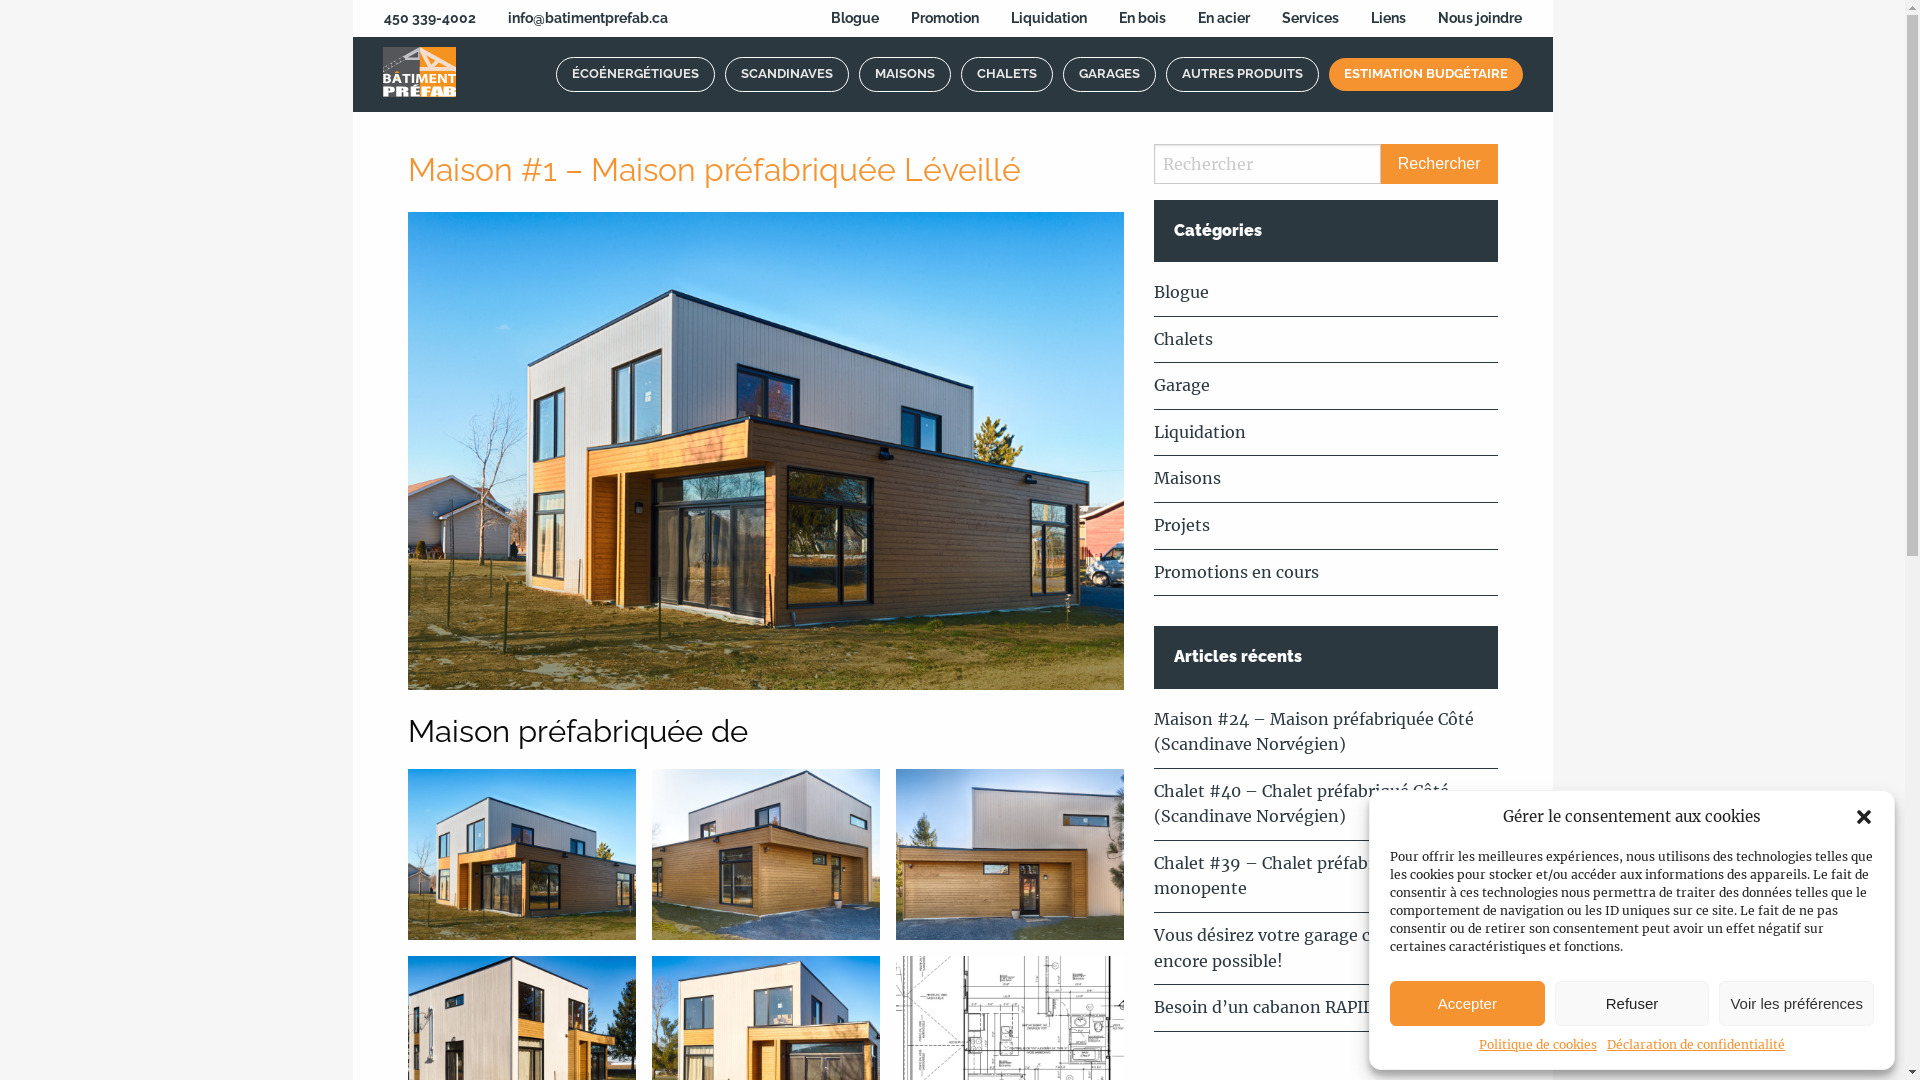 The height and width of the screenshot is (1080, 1920). What do you see at coordinates (1200, 432) in the screenshot?
I see `Liquidation` at bounding box center [1200, 432].